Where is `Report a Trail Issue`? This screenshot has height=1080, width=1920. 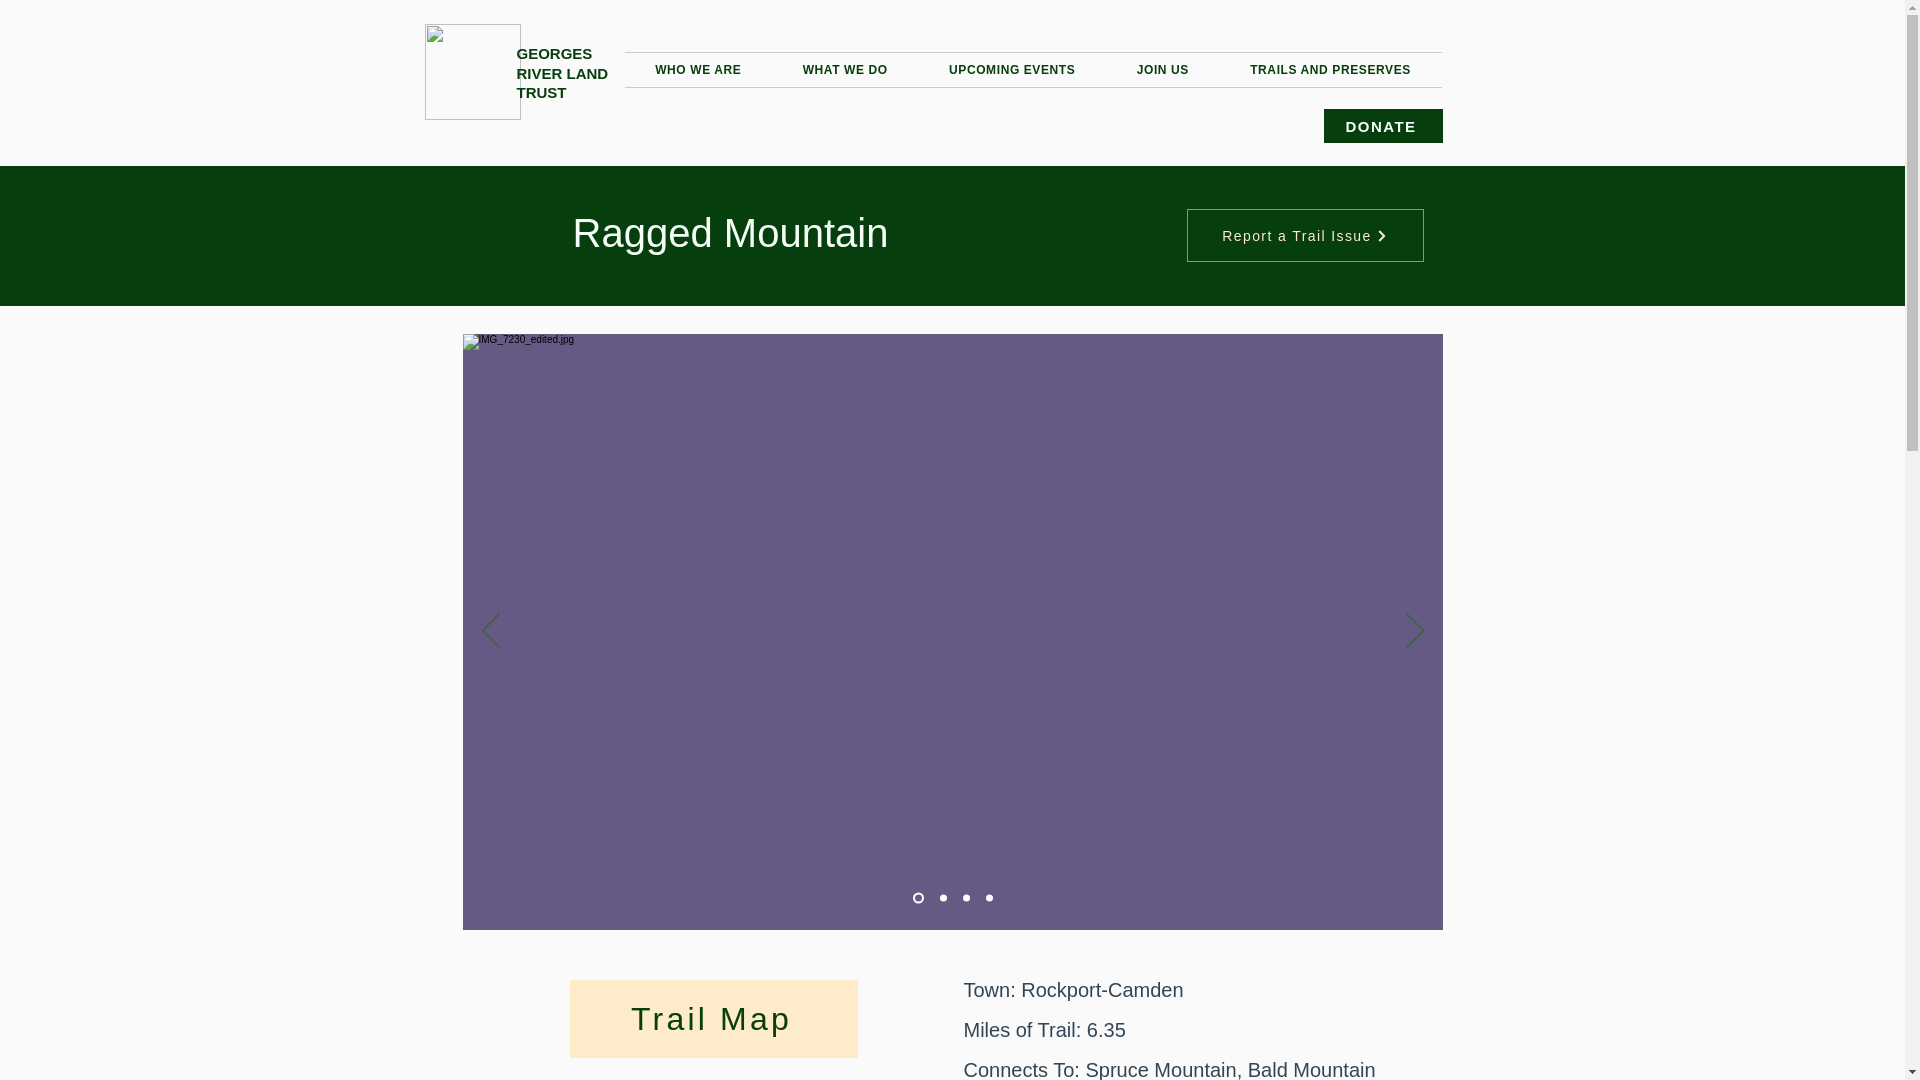
Report a Trail Issue is located at coordinates (1304, 236).